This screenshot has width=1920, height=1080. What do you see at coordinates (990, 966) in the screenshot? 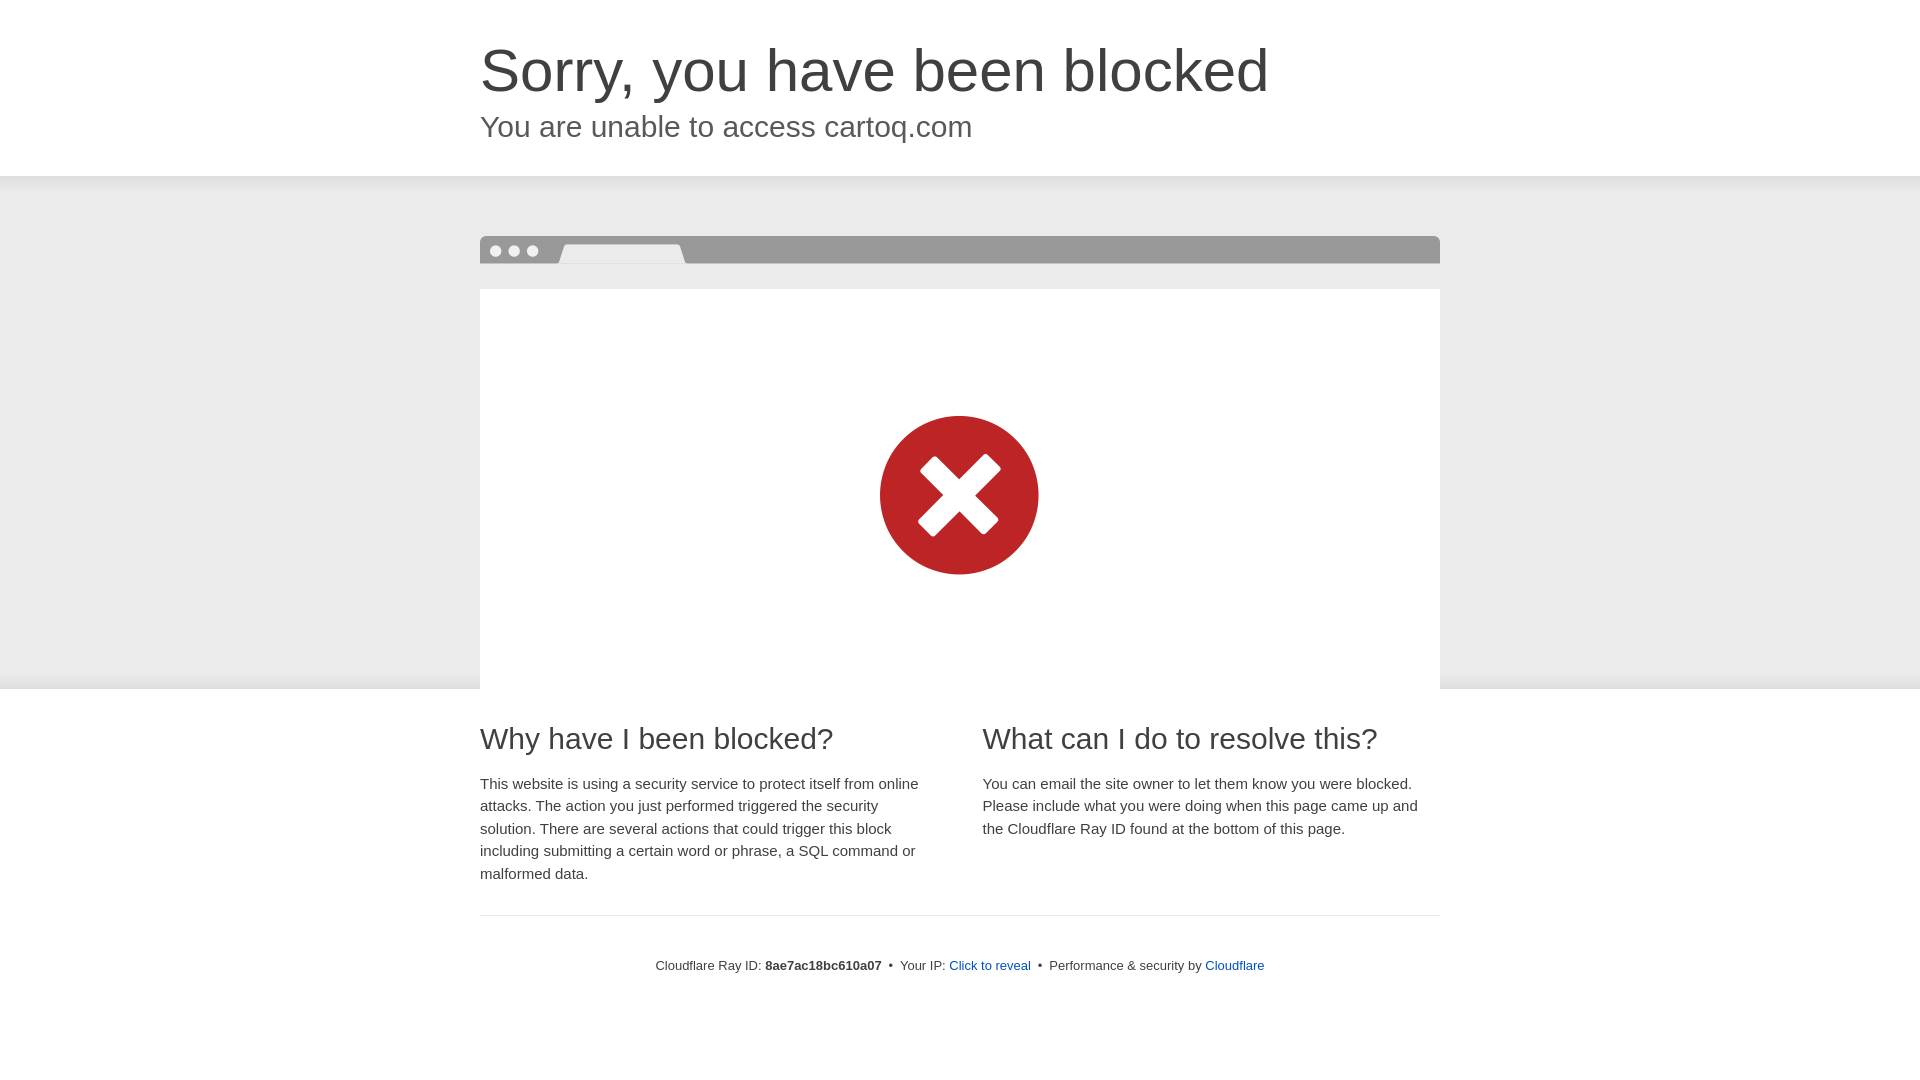
I see `Click to reveal` at bounding box center [990, 966].